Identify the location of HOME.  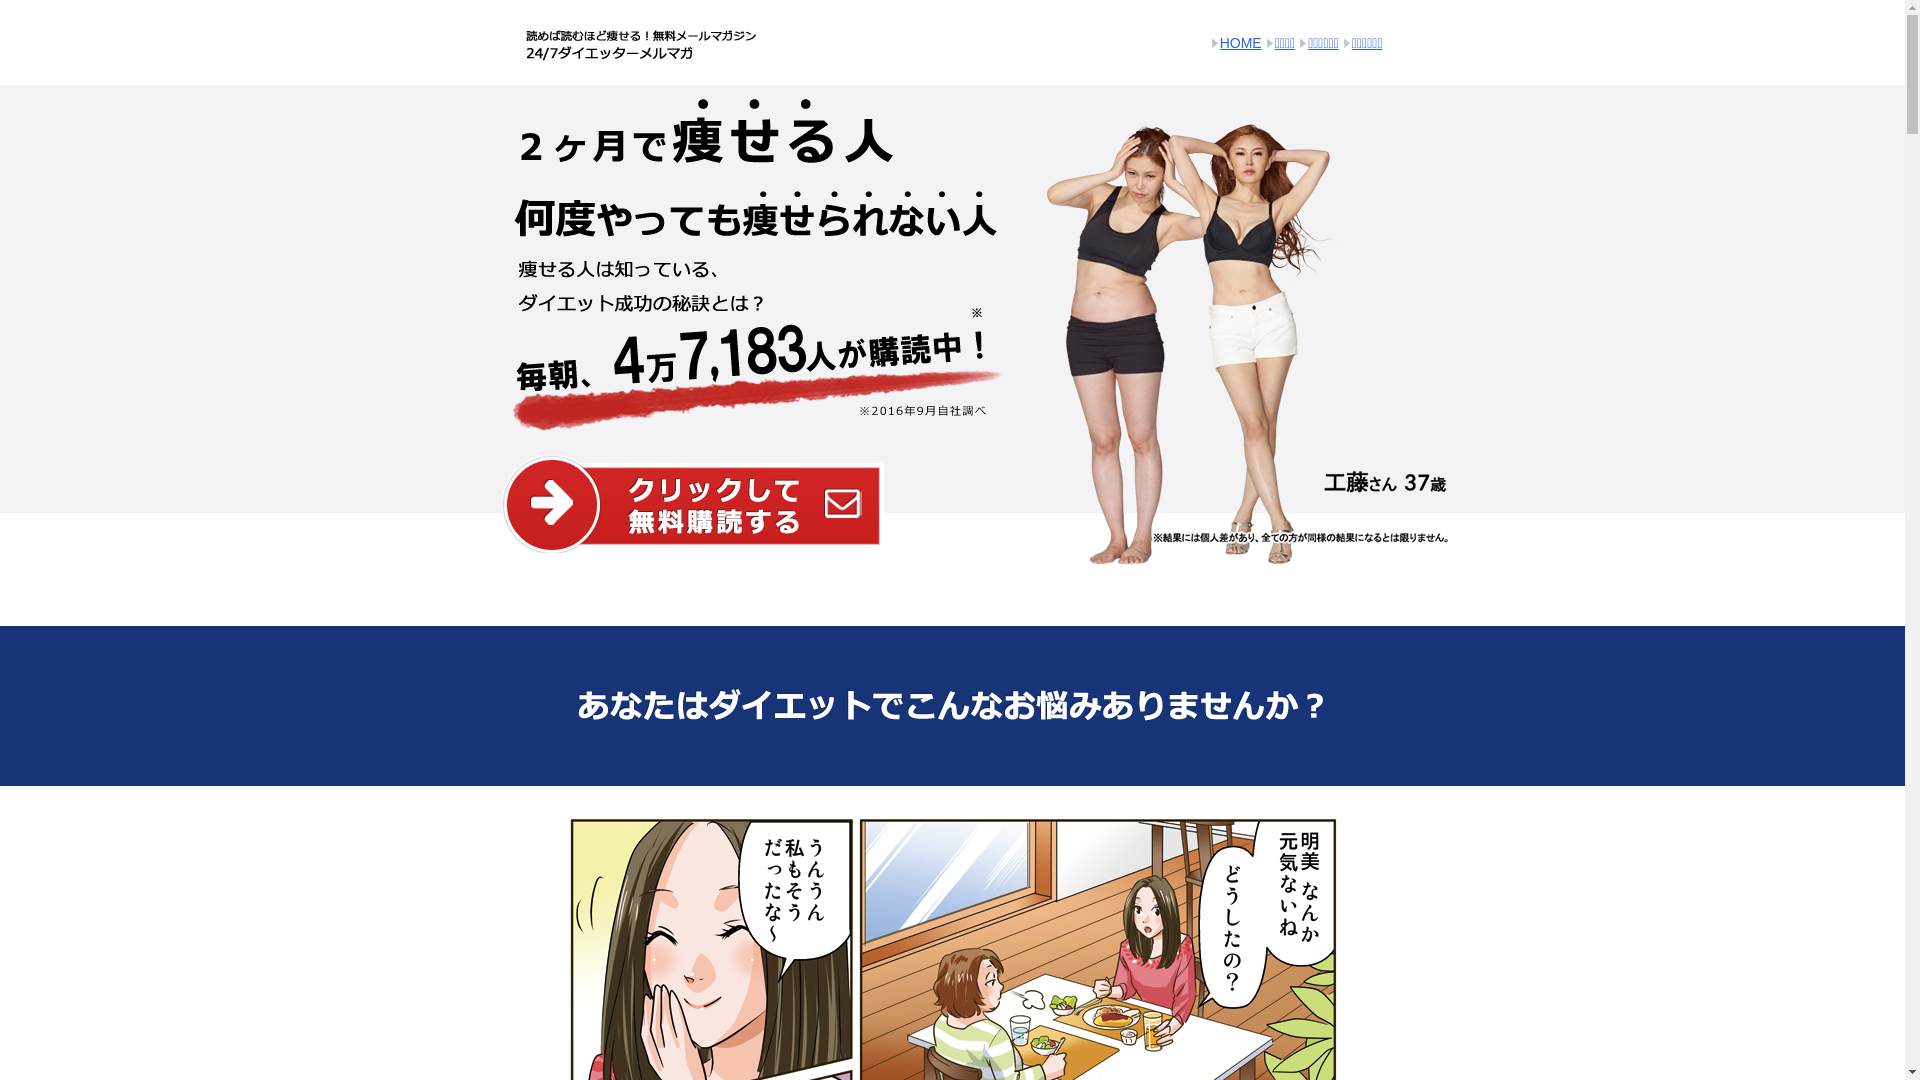
(1241, 43).